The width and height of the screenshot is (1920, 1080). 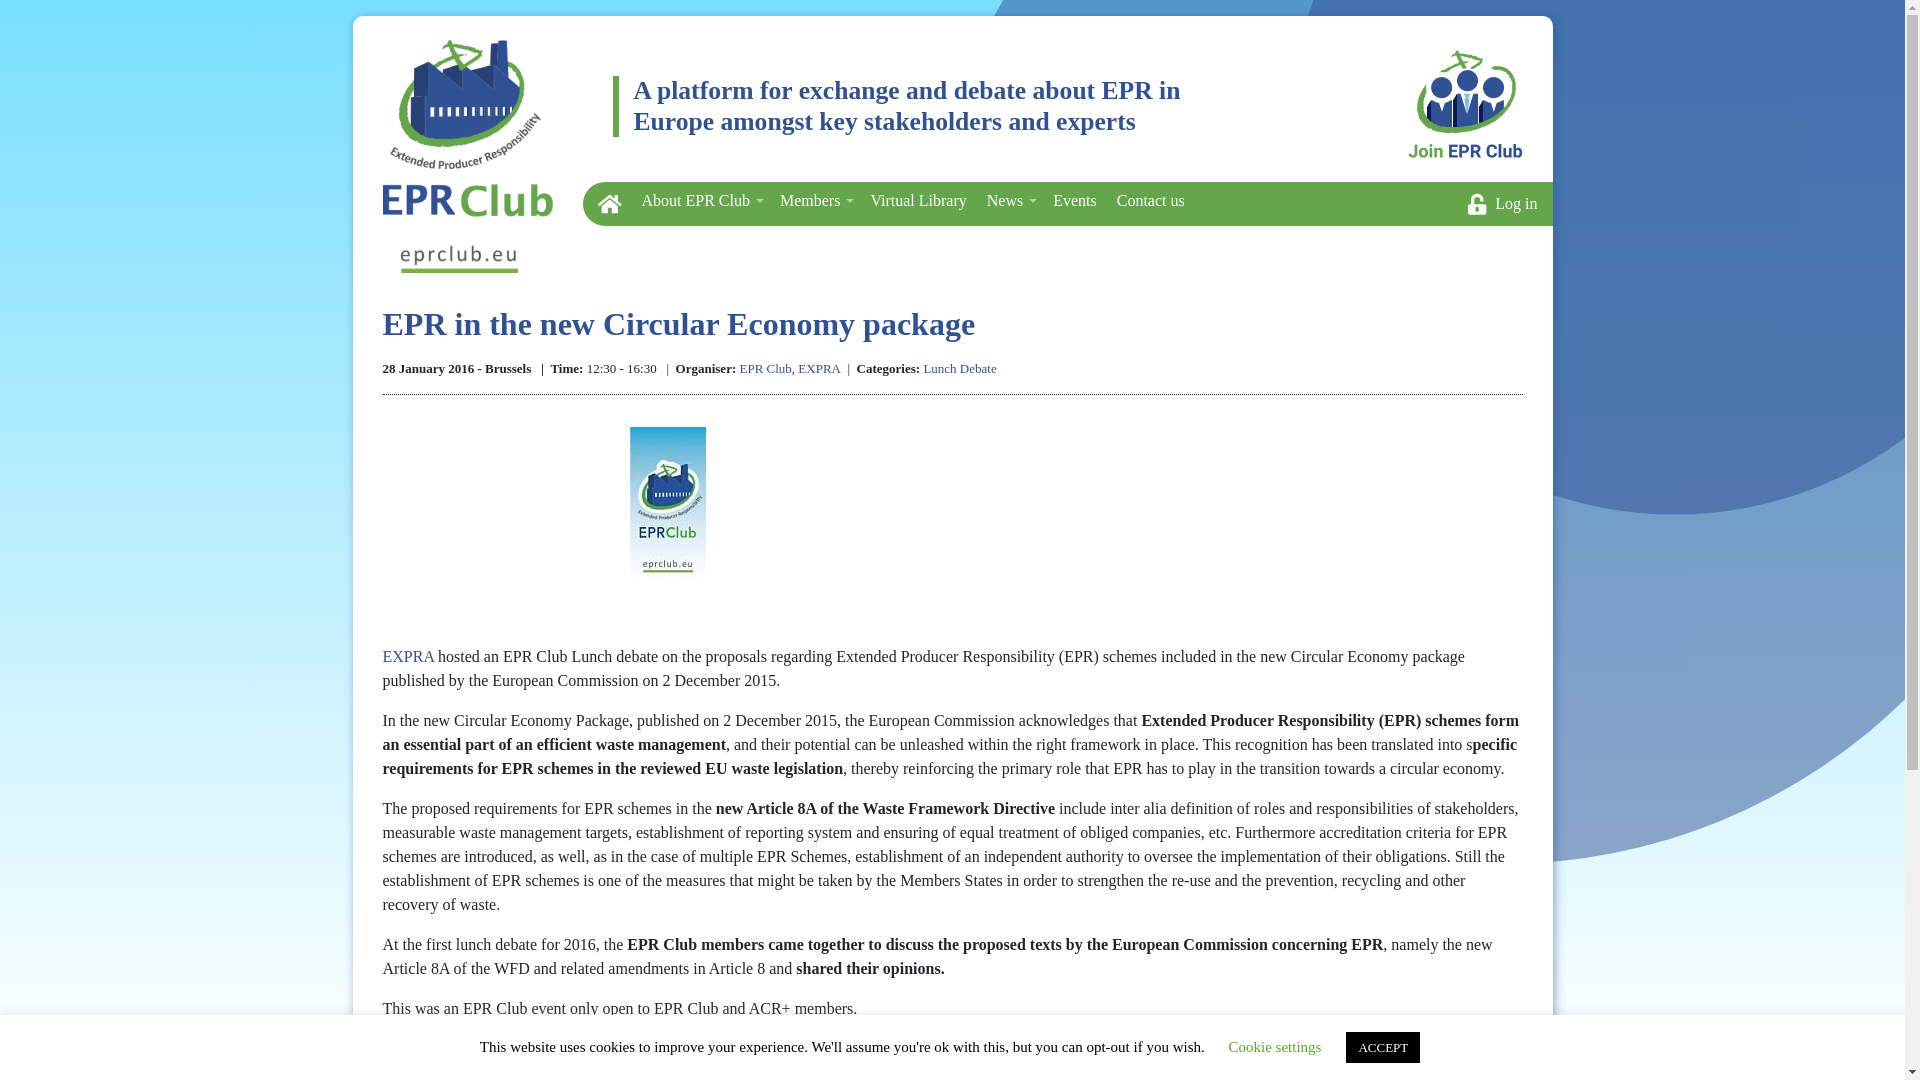 What do you see at coordinates (1074, 201) in the screenshot?
I see `Events` at bounding box center [1074, 201].